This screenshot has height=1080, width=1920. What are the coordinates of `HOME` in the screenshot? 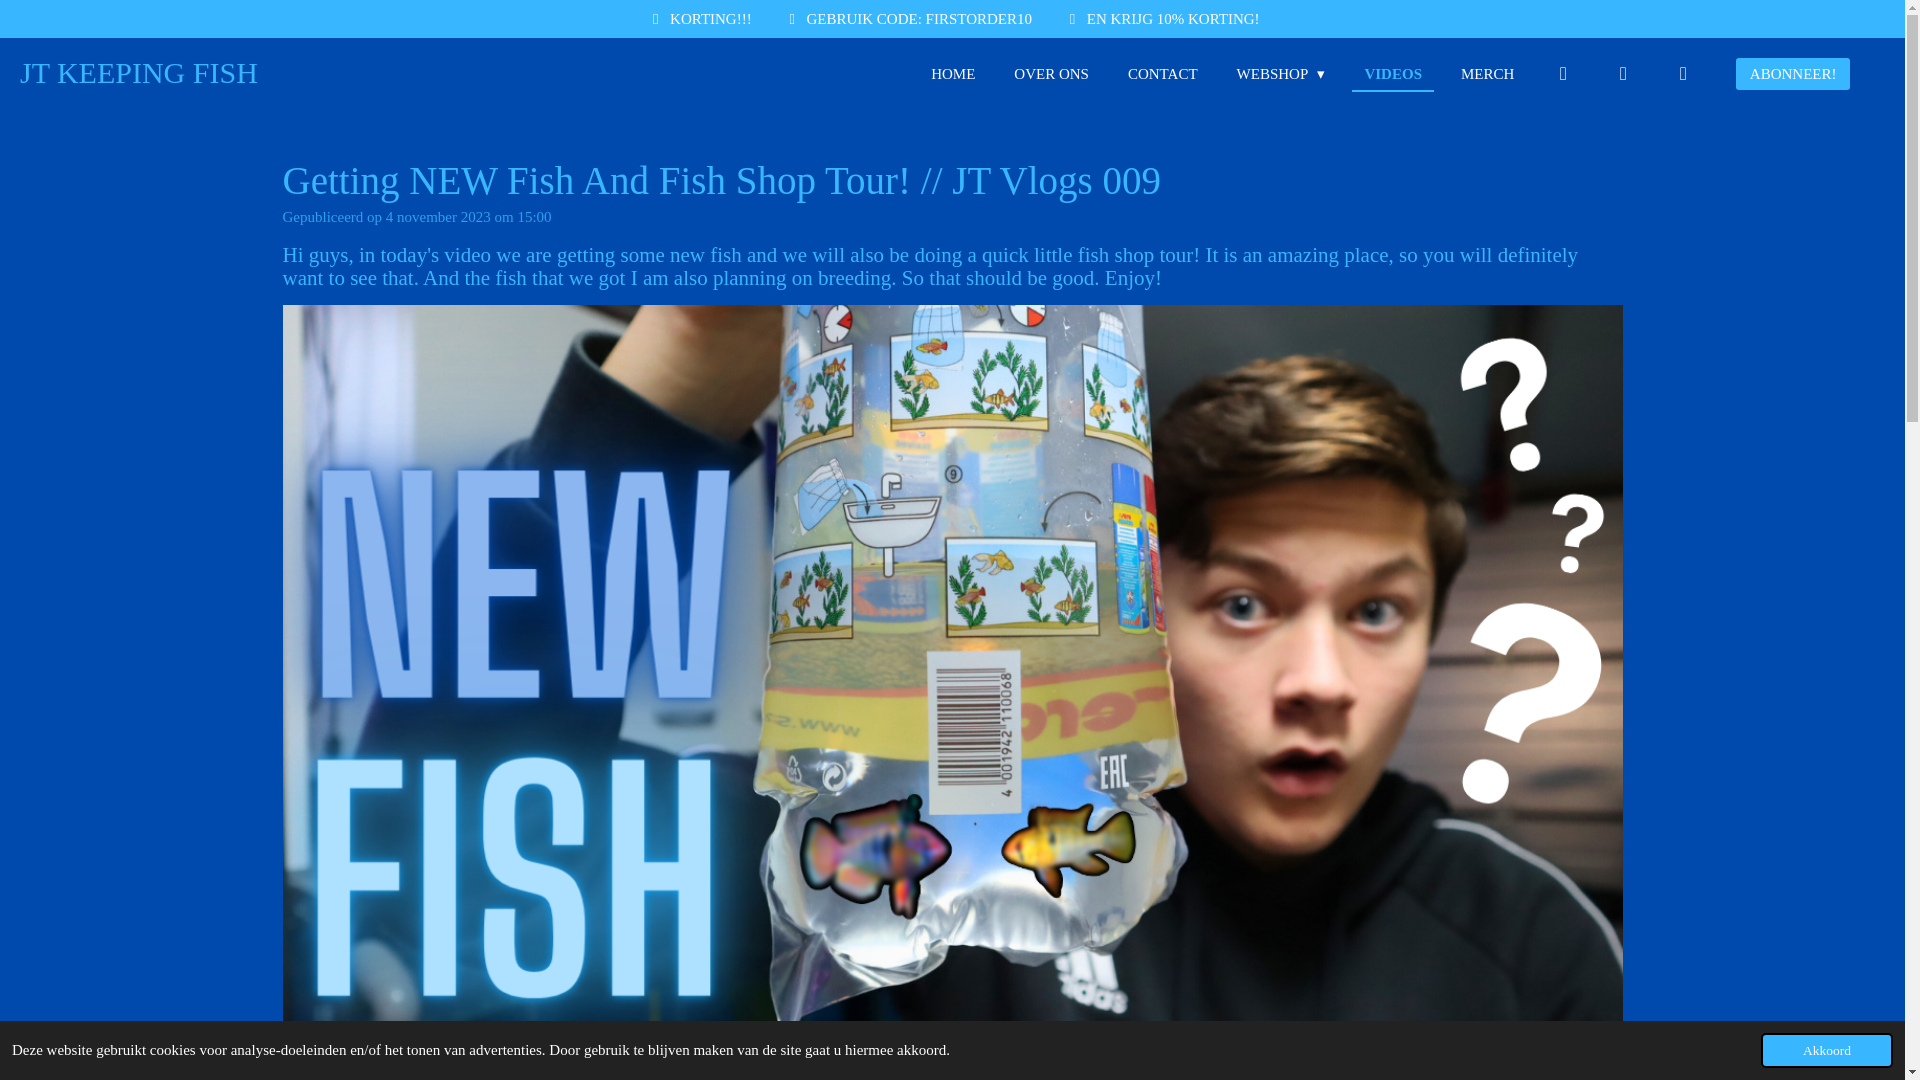 It's located at (952, 74).